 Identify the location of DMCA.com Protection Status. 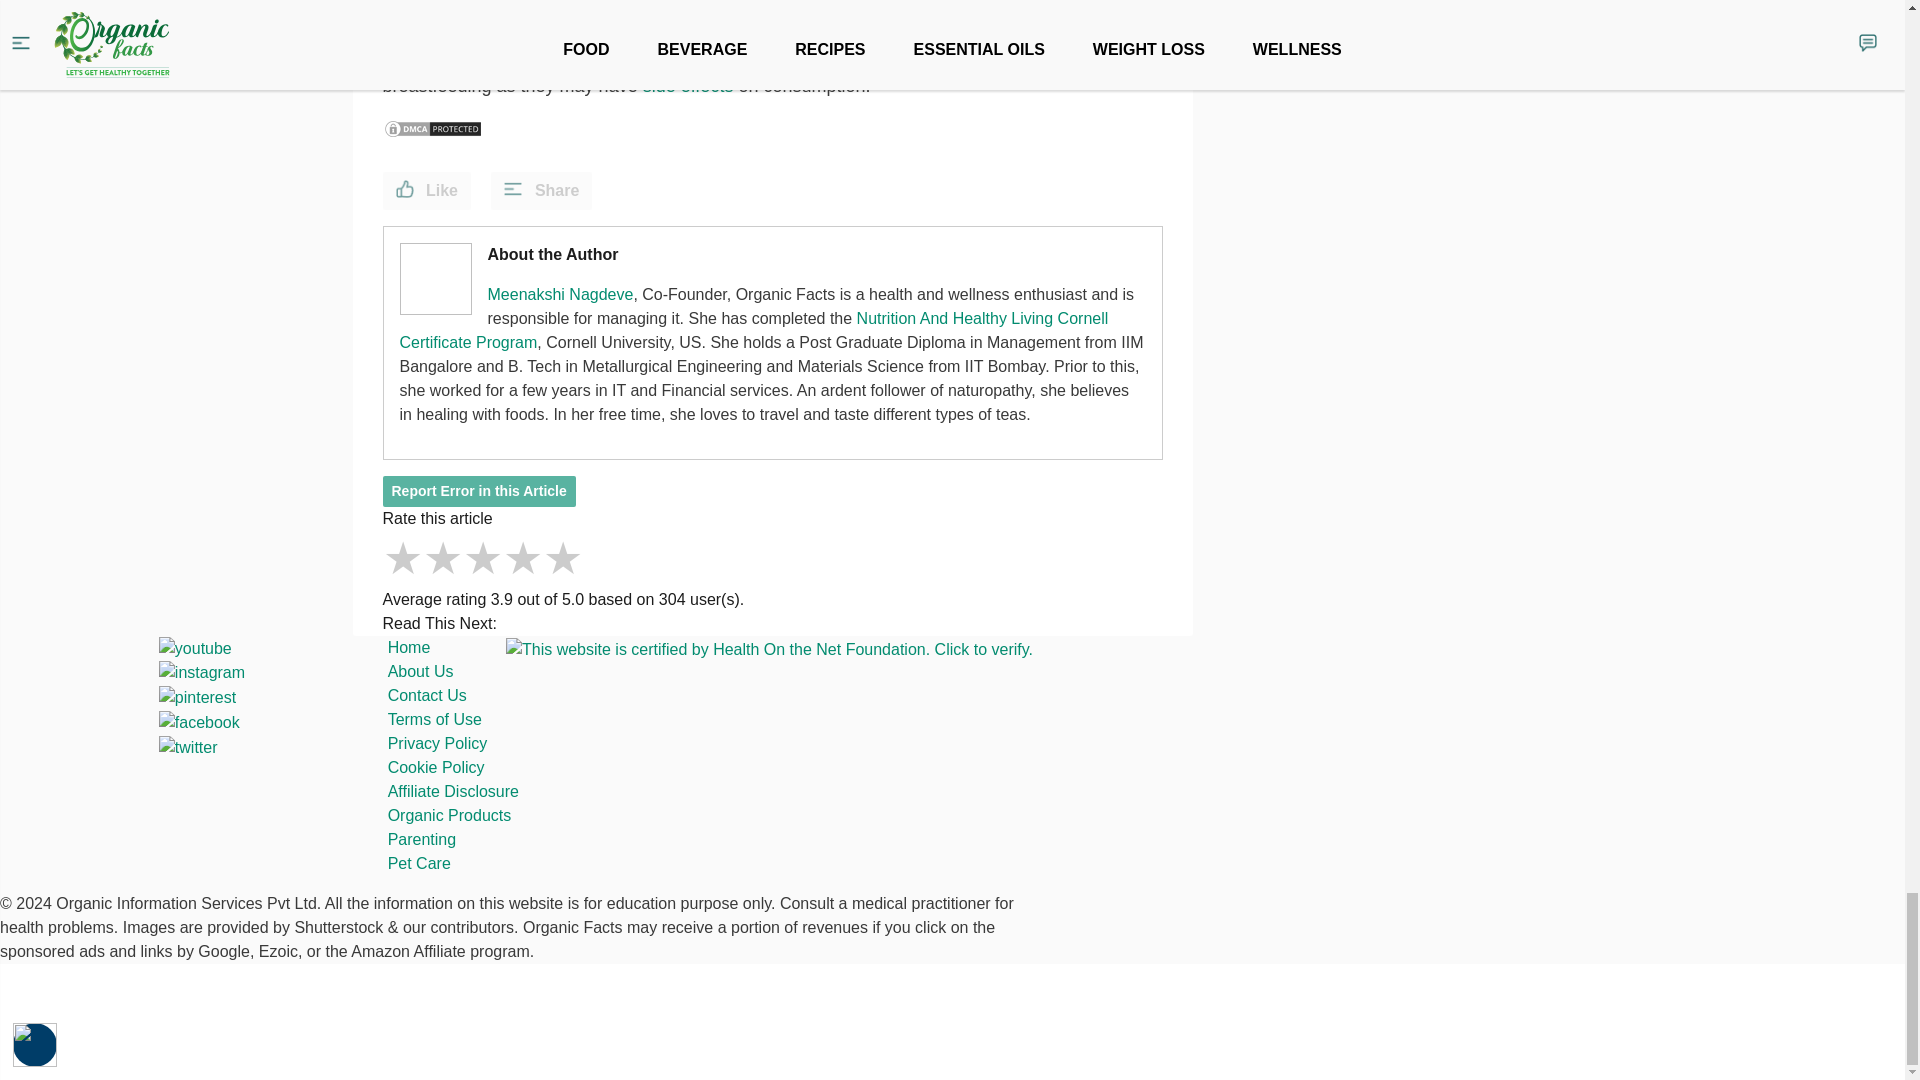
(432, 128).